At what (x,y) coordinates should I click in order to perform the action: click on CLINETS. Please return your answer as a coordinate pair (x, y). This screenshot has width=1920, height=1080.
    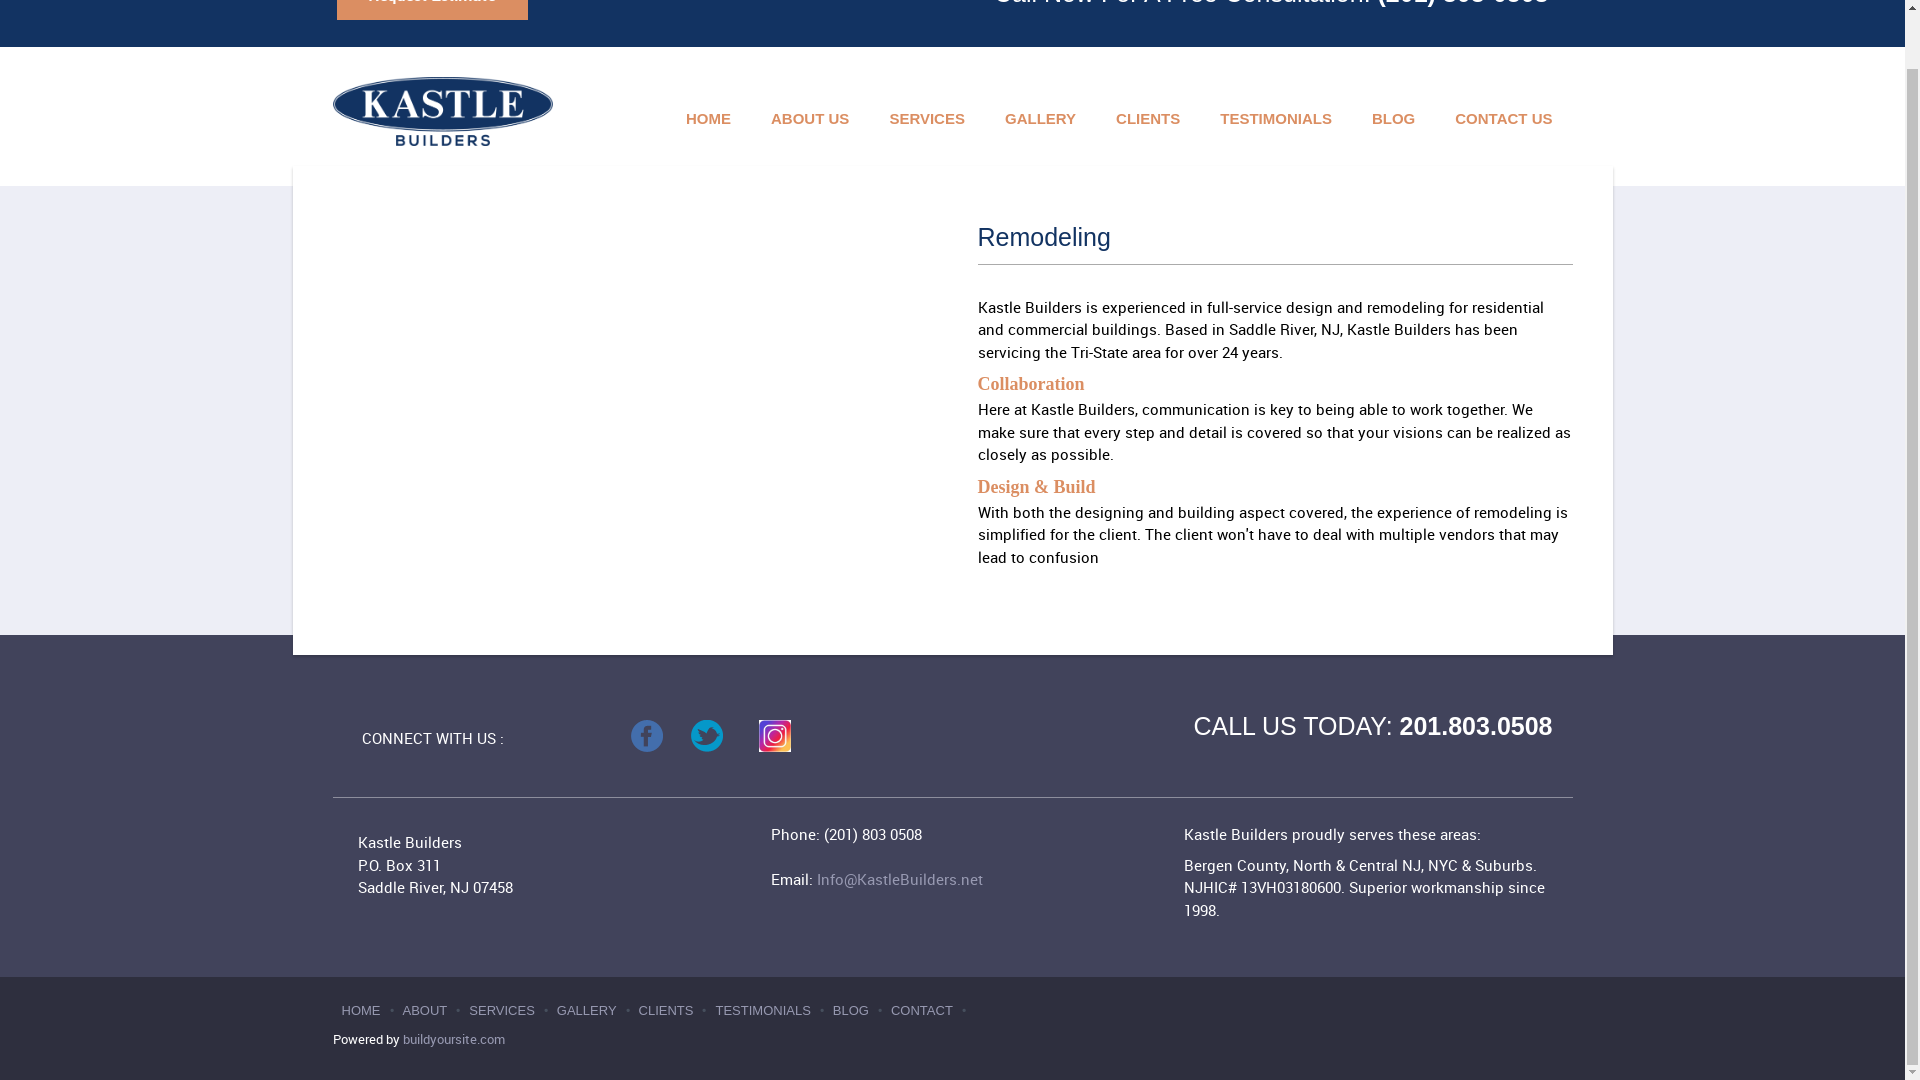
    Looking at the image, I should click on (668, 1010).